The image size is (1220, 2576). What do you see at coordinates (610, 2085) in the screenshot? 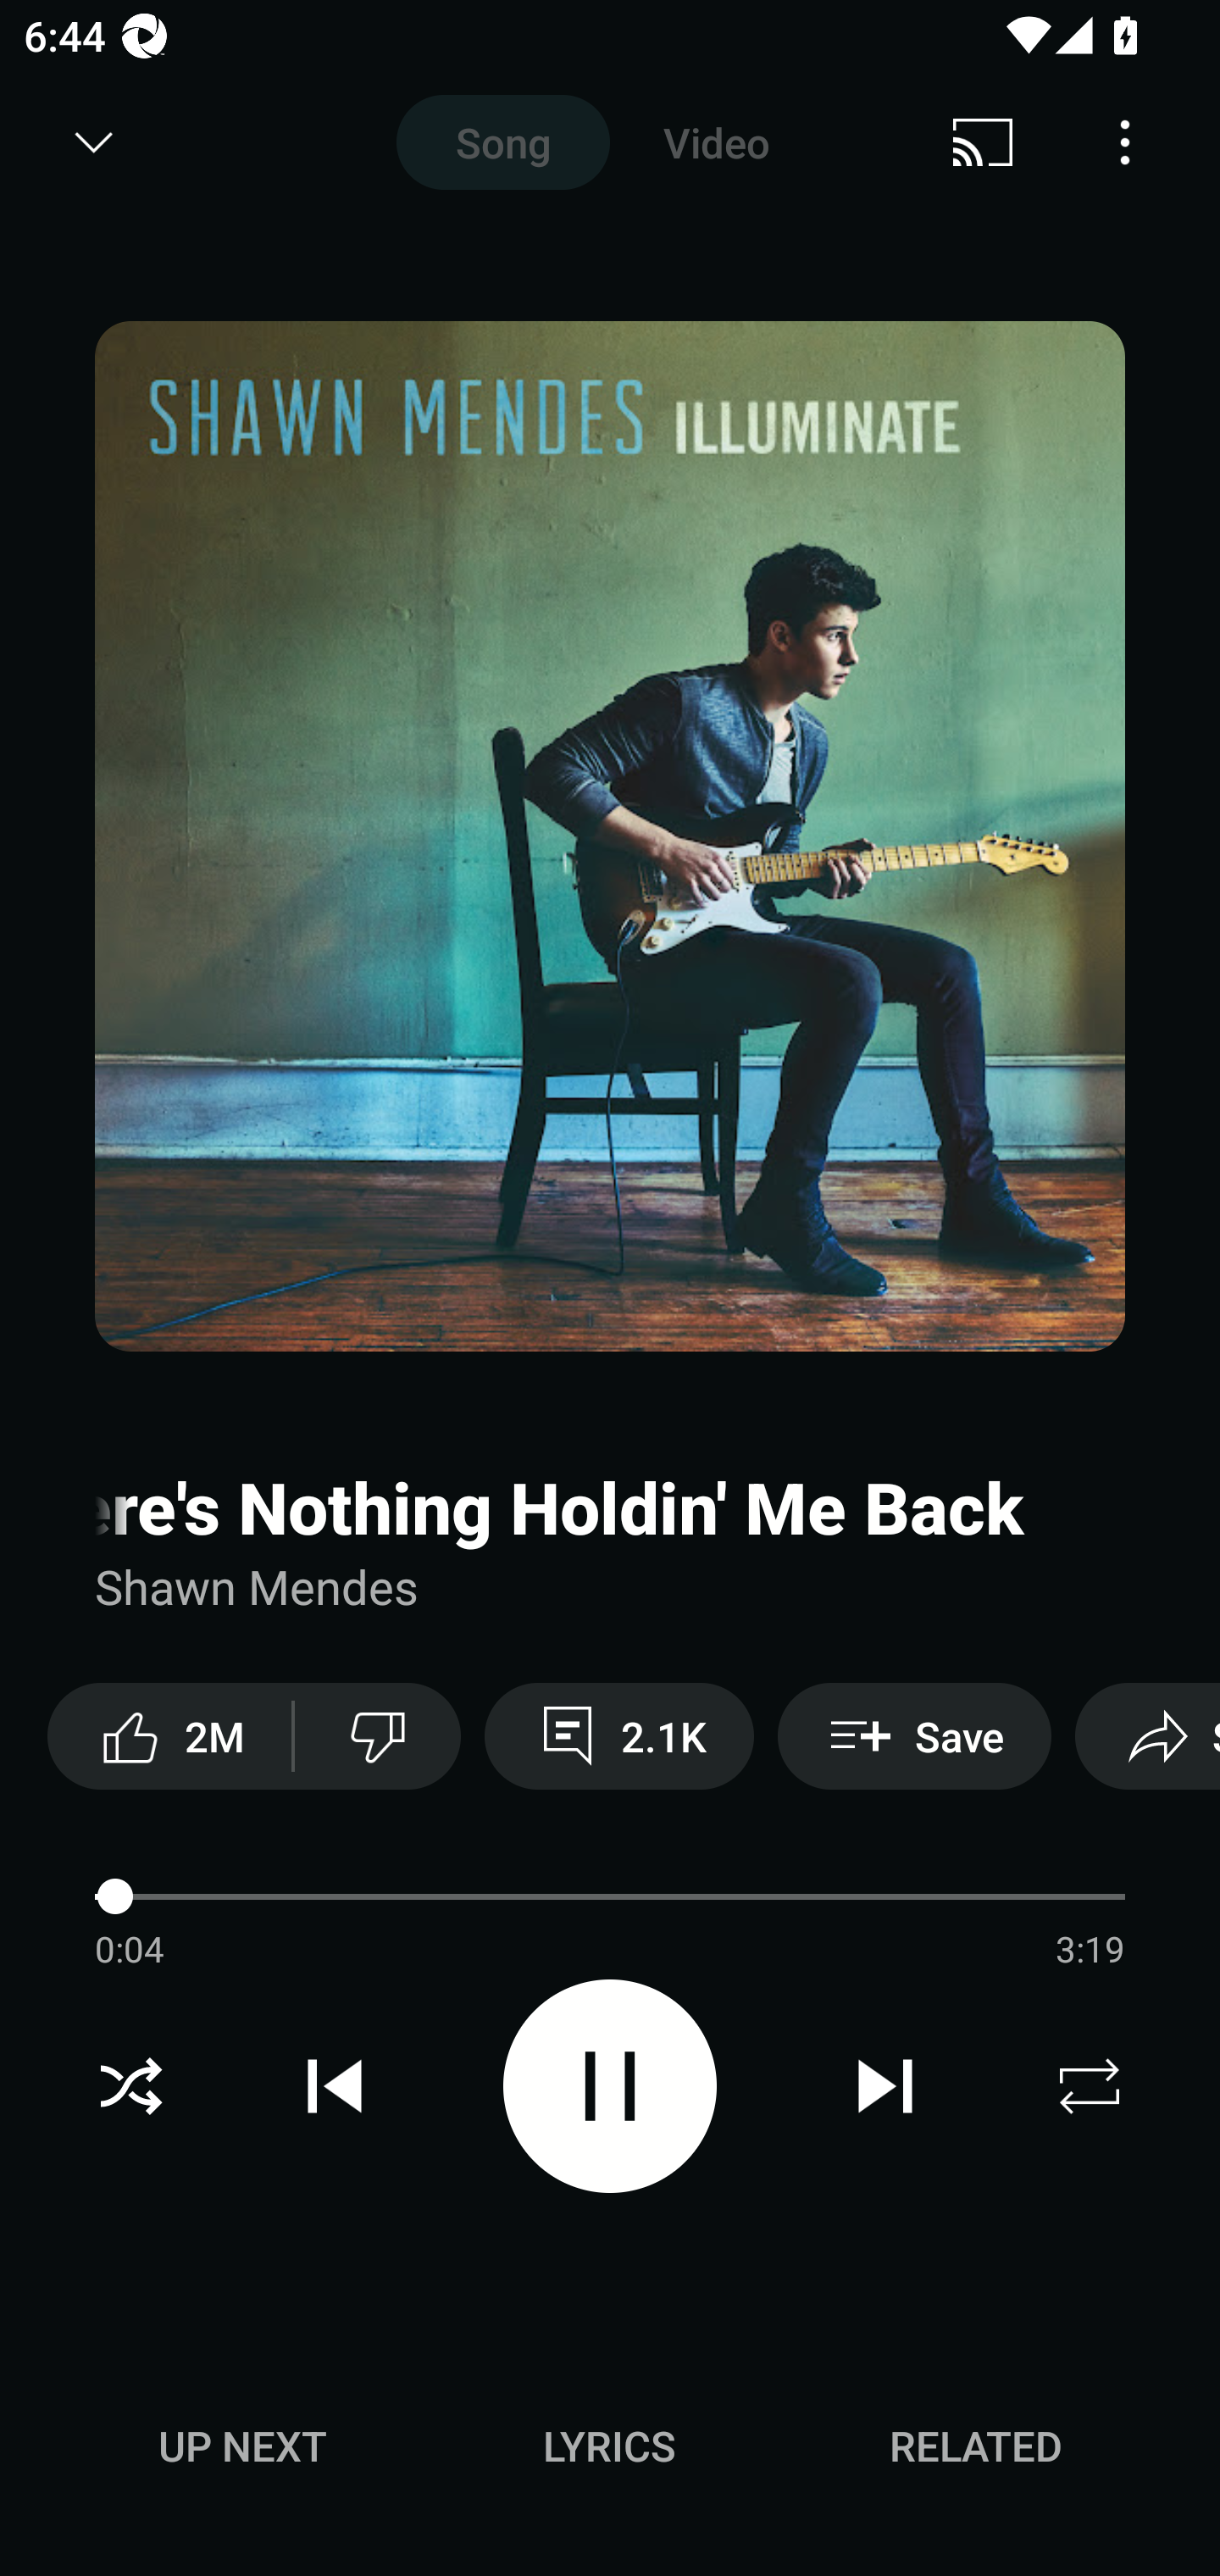
I see `Pause video` at bounding box center [610, 2085].